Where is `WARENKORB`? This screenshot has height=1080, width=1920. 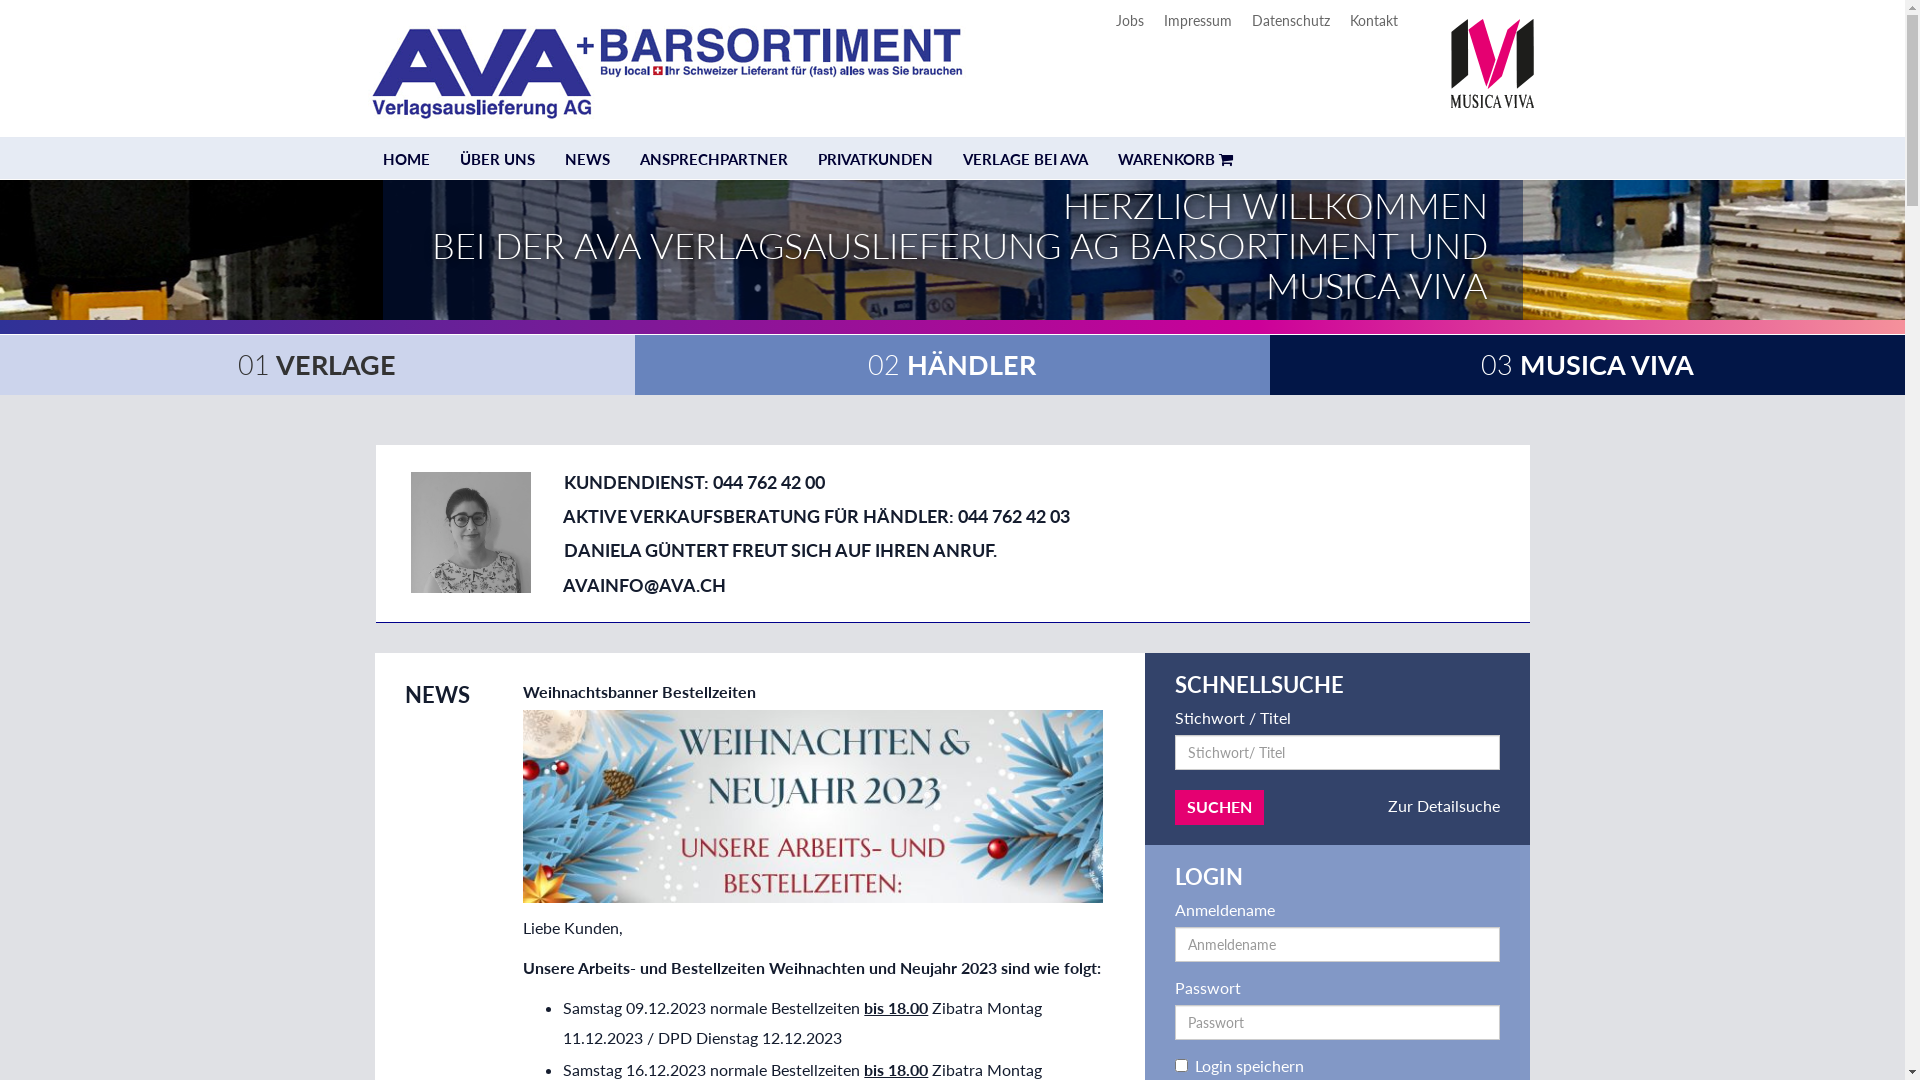 WARENKORB is located at coordinates (1174, 160).